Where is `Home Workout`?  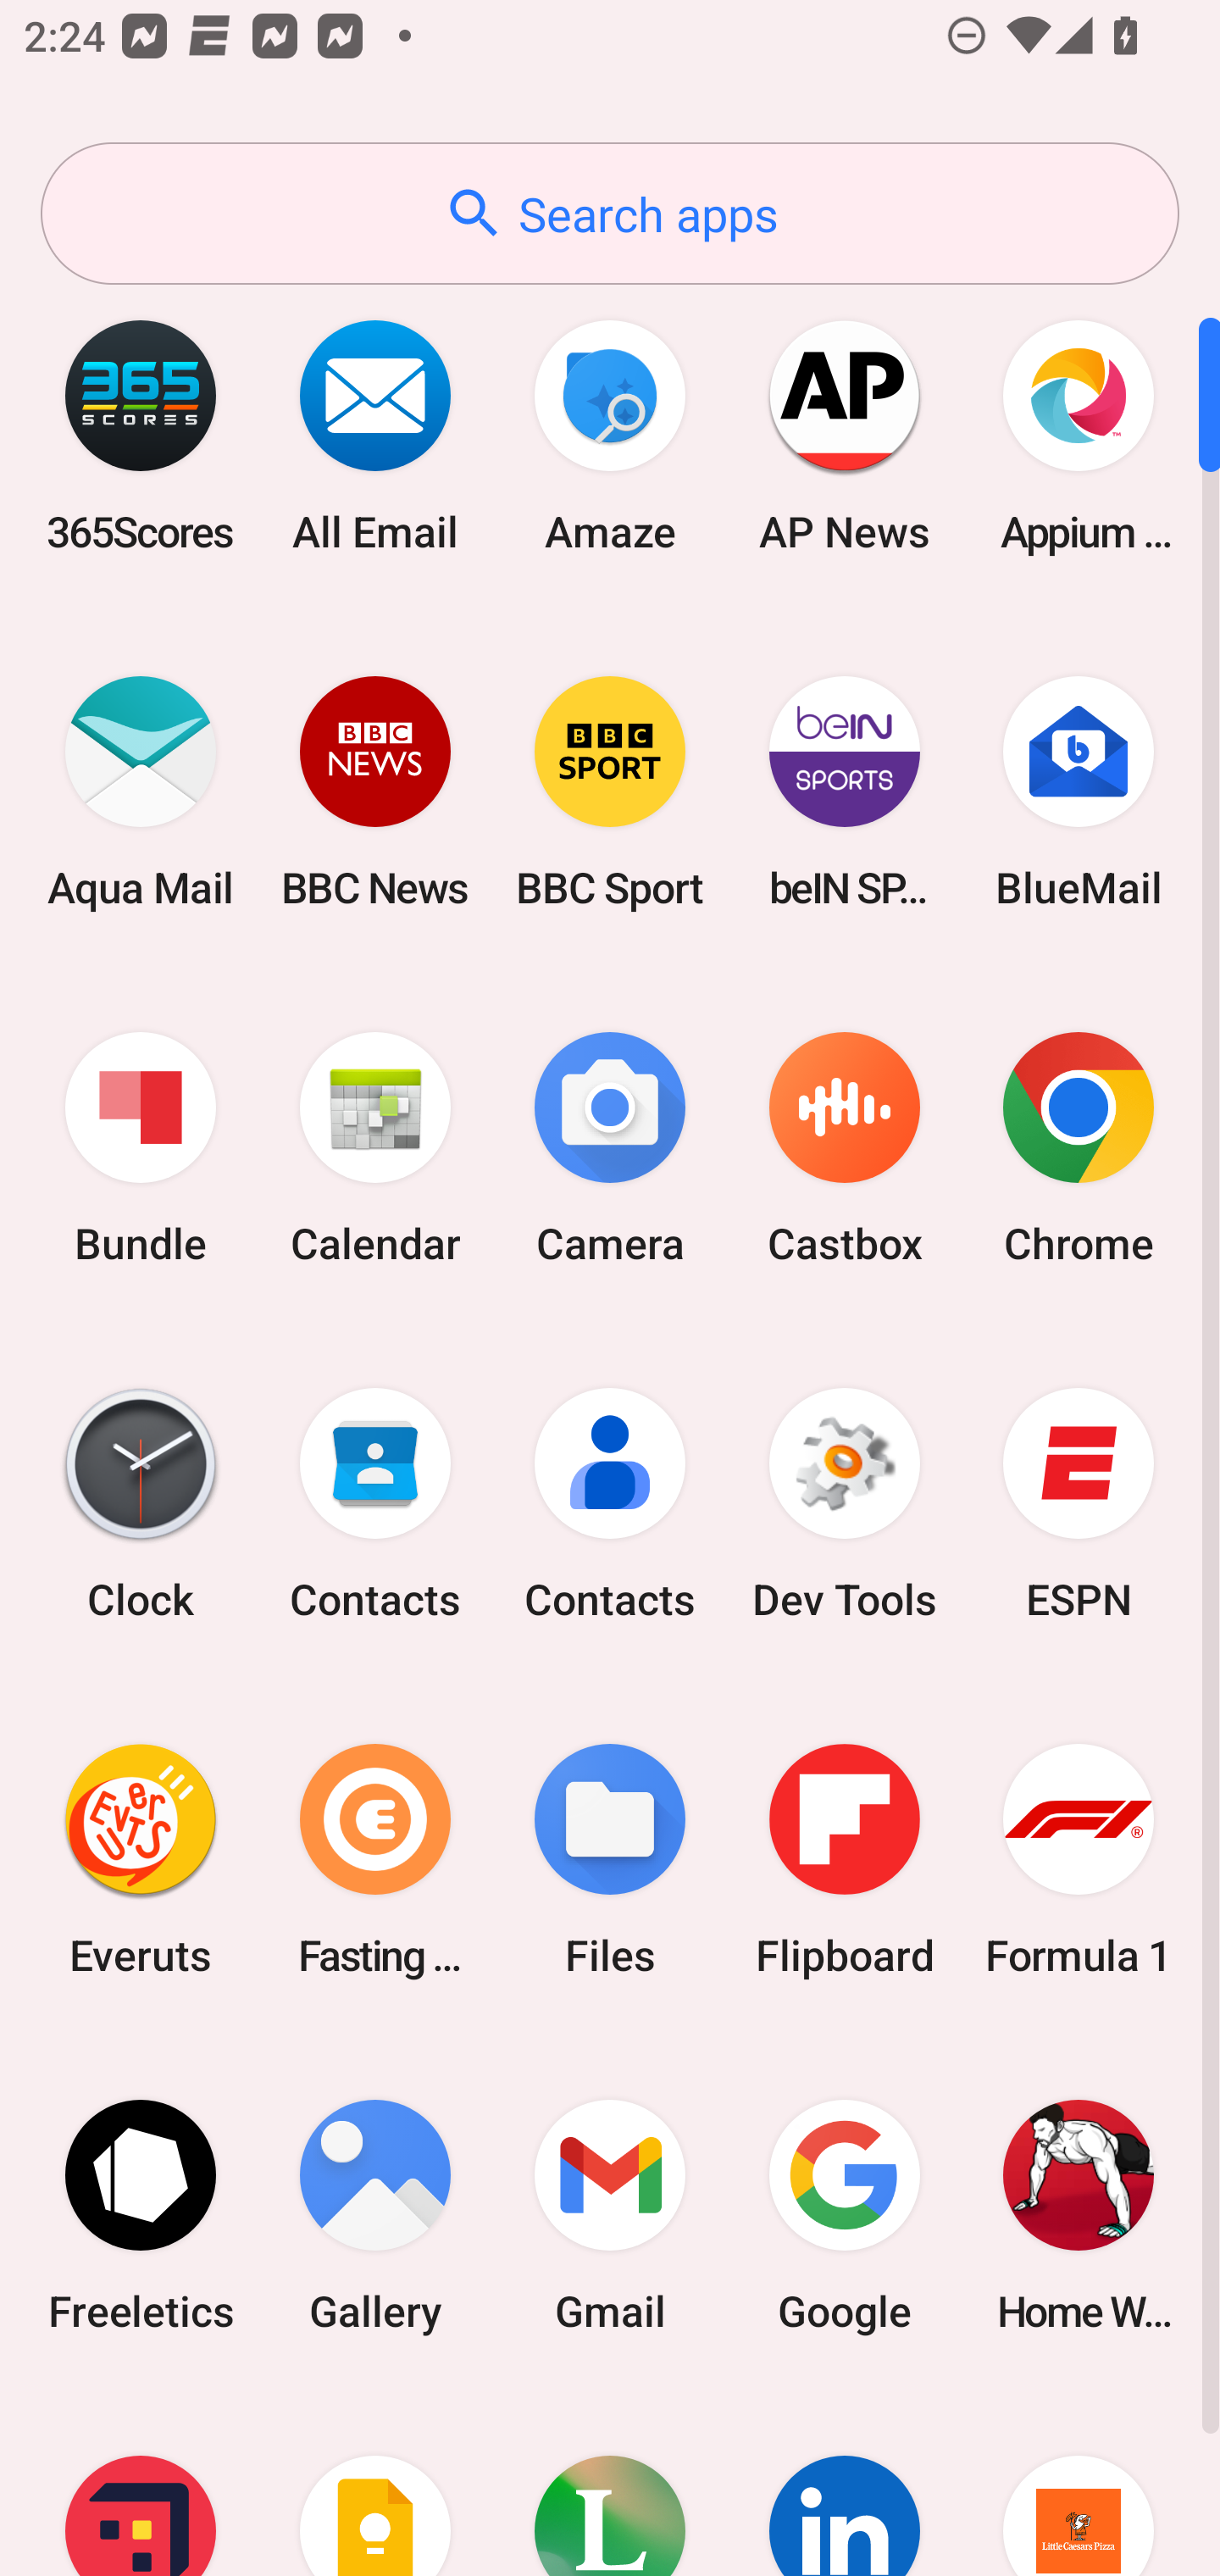
Home Workout is located at coordinates (1079, 2215).